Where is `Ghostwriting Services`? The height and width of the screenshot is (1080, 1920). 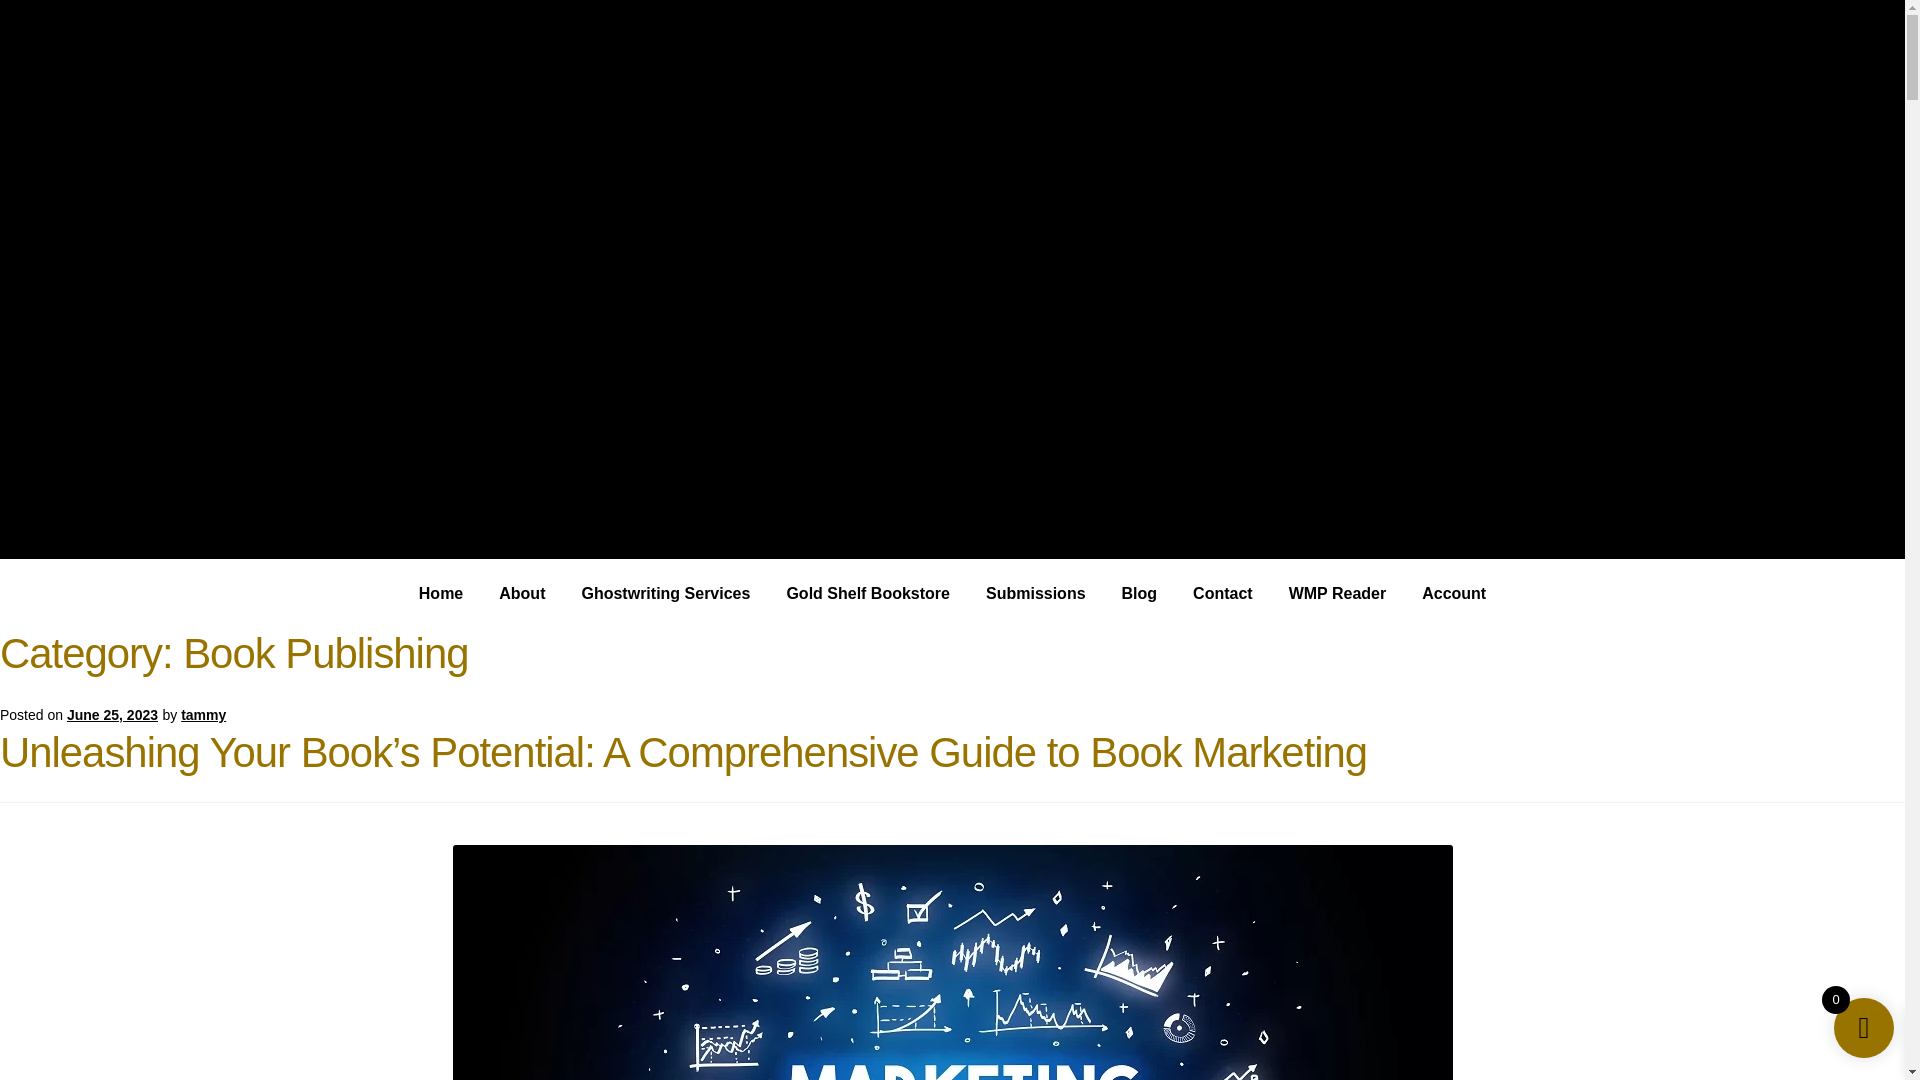
Ghostwriting Services is located at coordinates (665, 594).